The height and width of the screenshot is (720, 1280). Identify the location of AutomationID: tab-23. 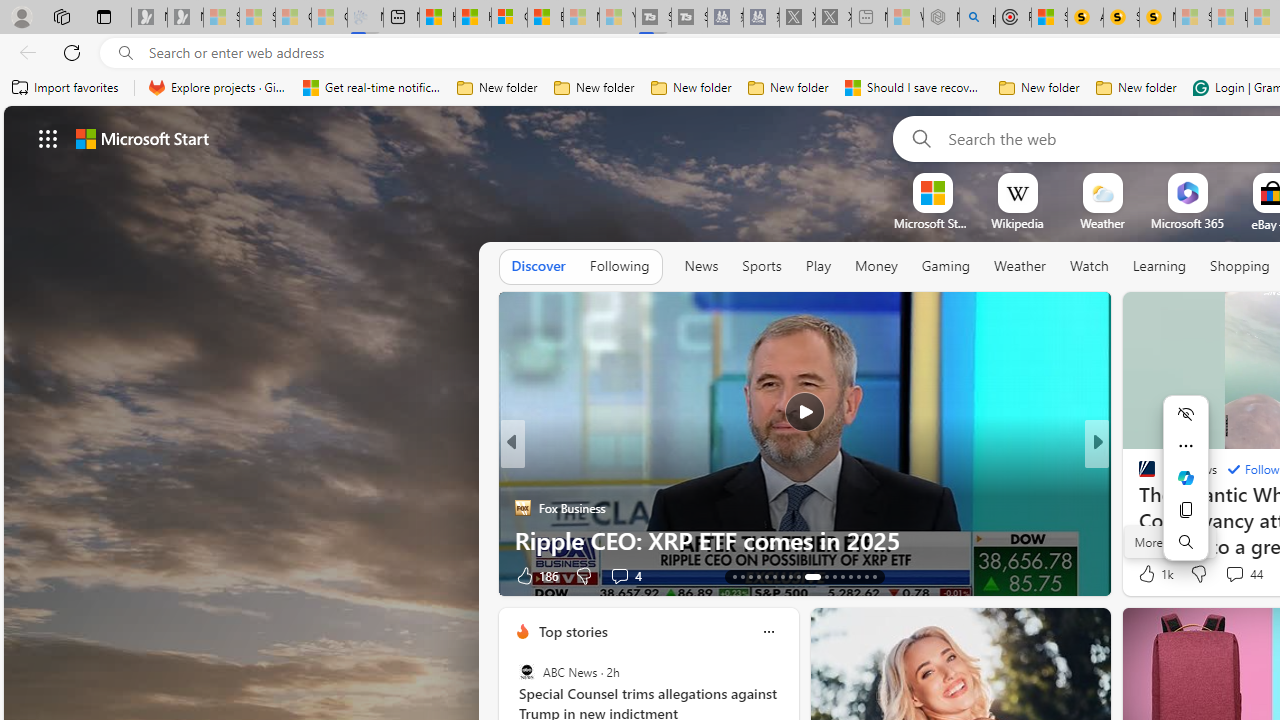
(826, 576).